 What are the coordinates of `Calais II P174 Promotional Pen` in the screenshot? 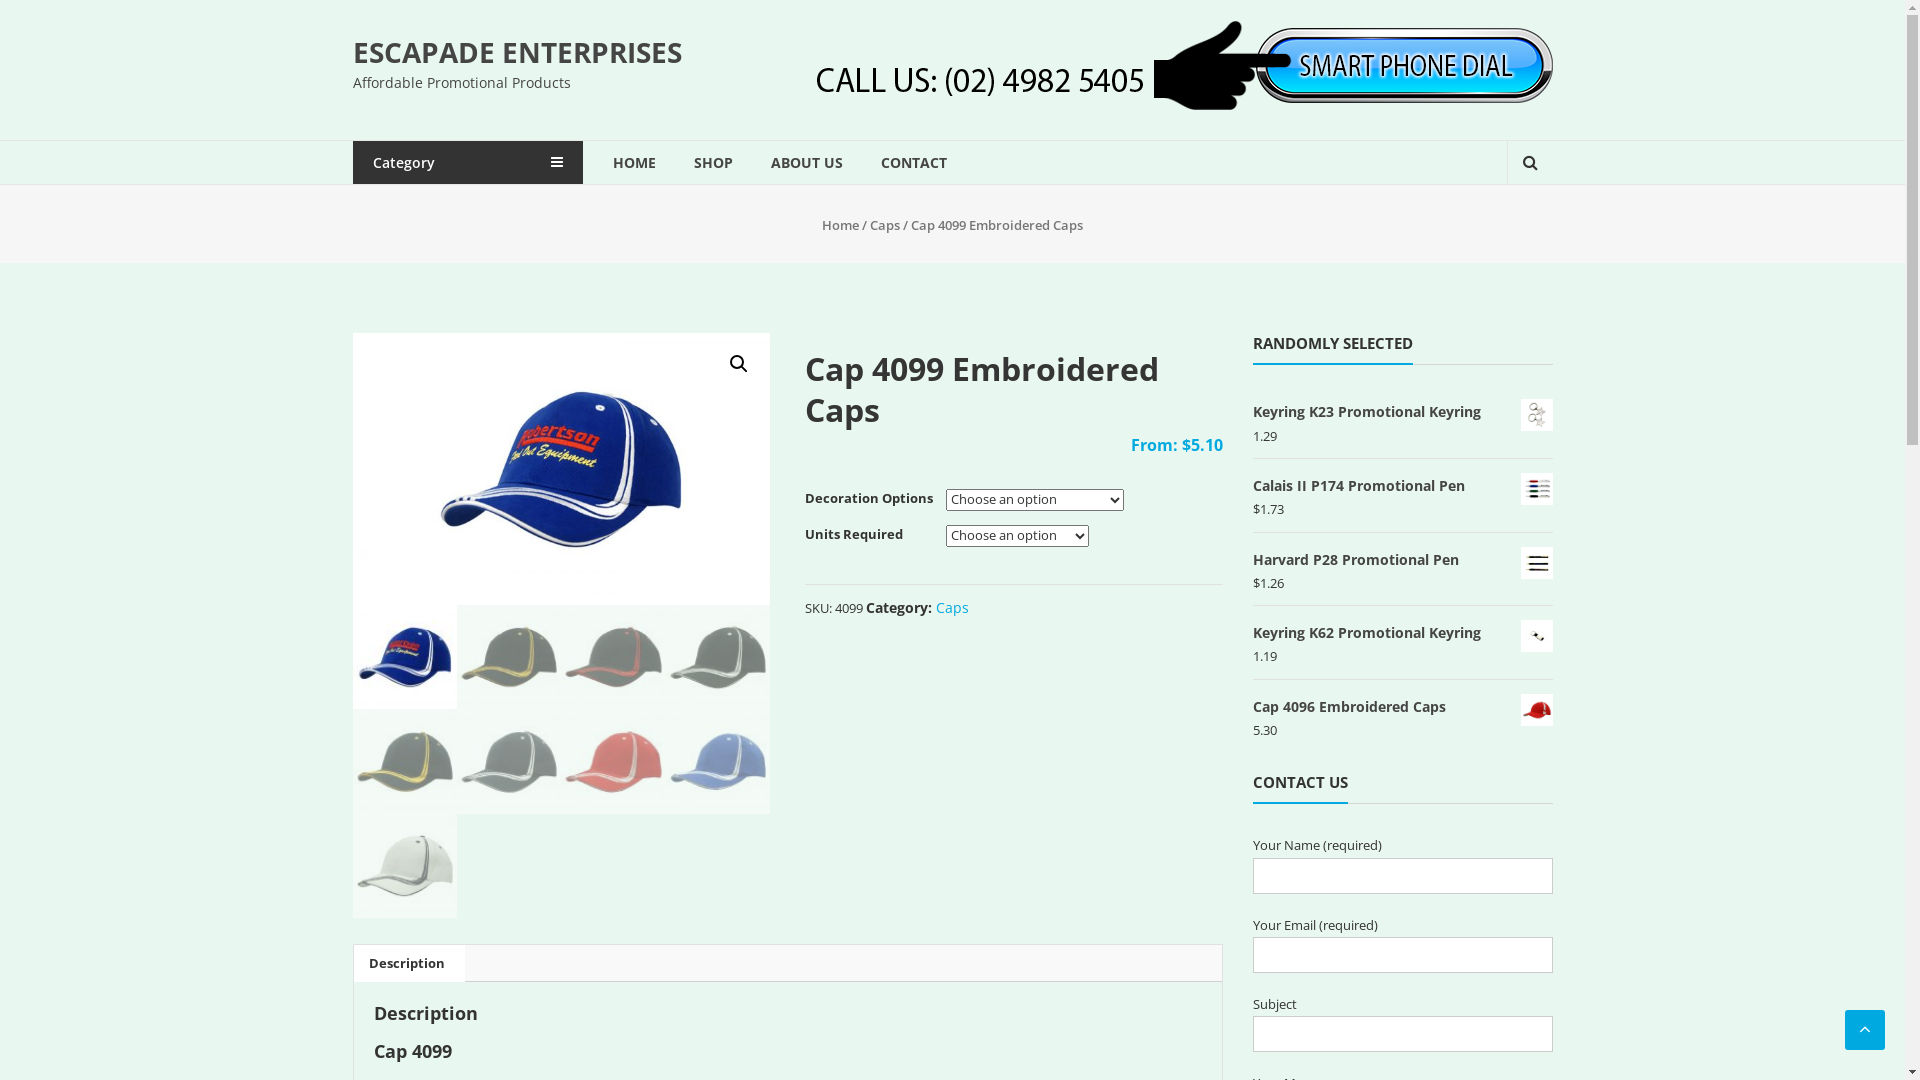 It's located at (1402, 486).